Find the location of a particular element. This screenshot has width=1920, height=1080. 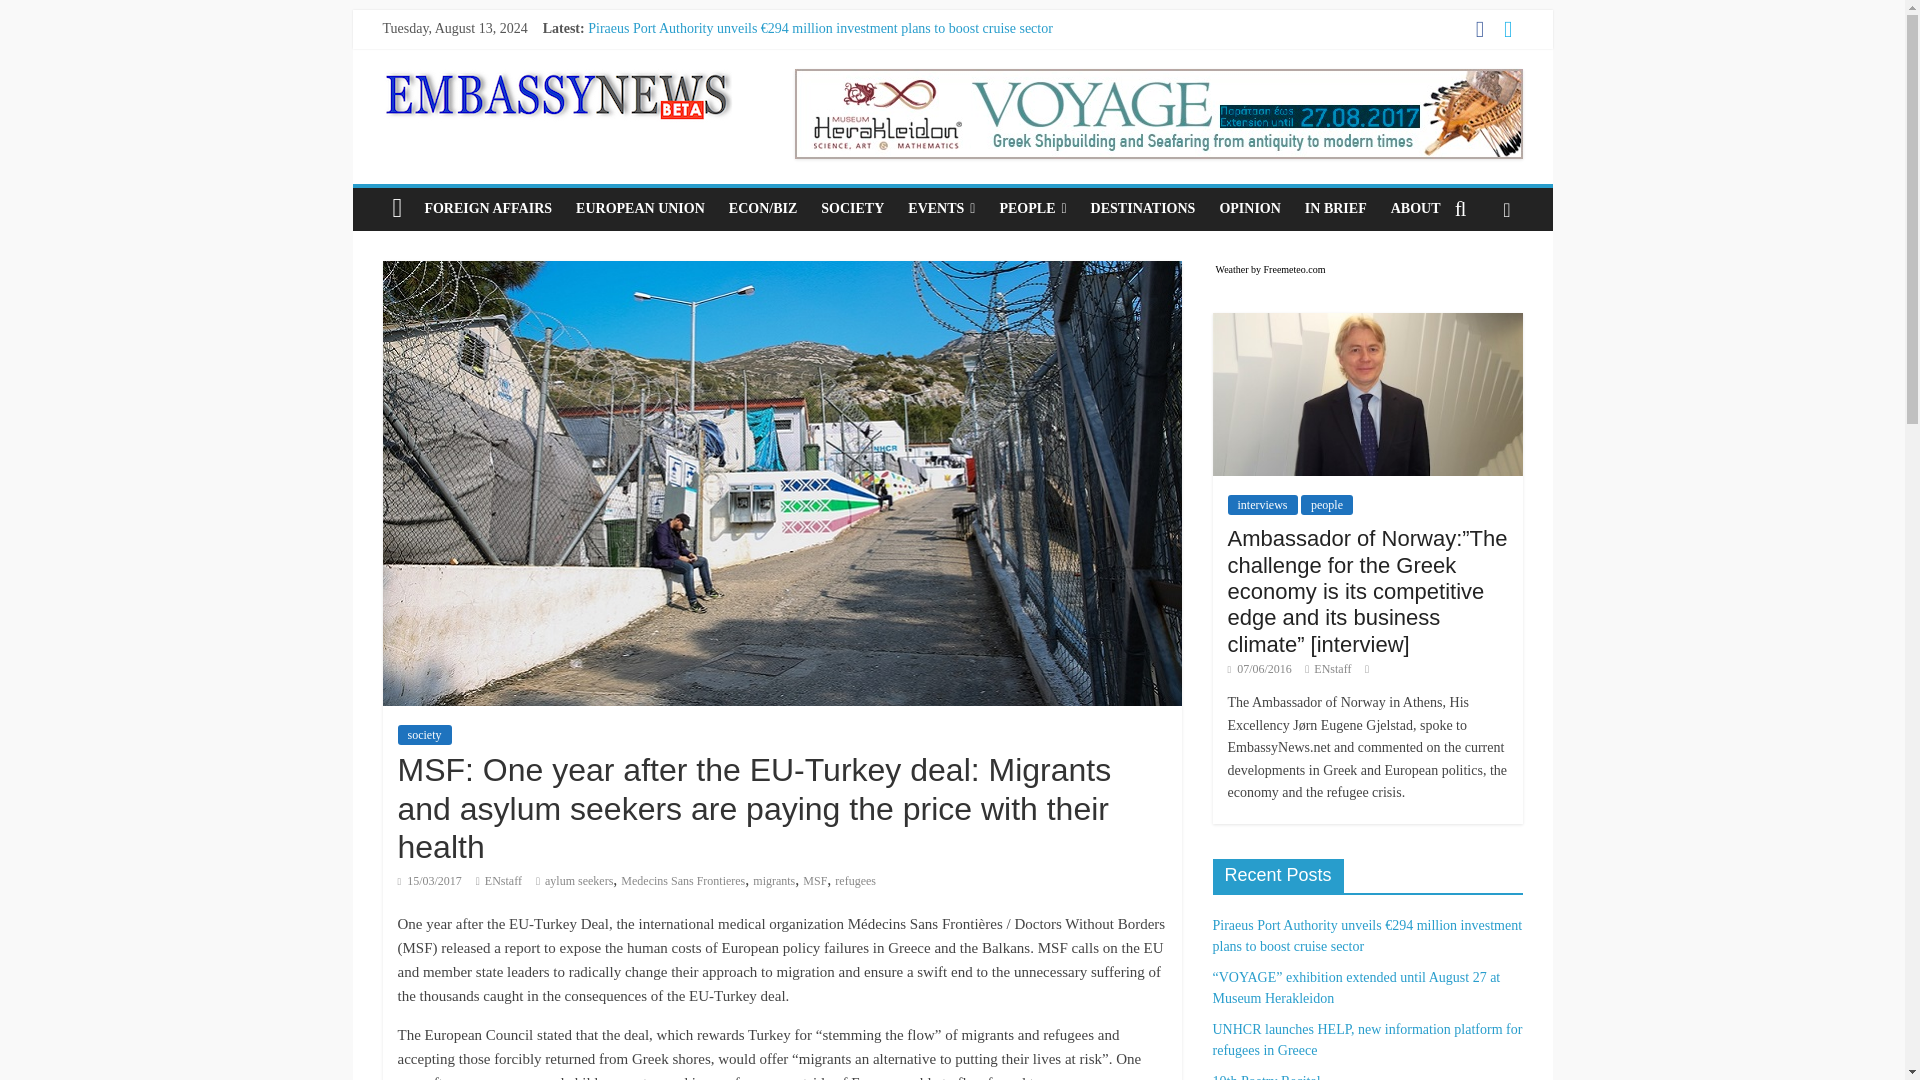

EVENTS is located at coordinates (941, 208).